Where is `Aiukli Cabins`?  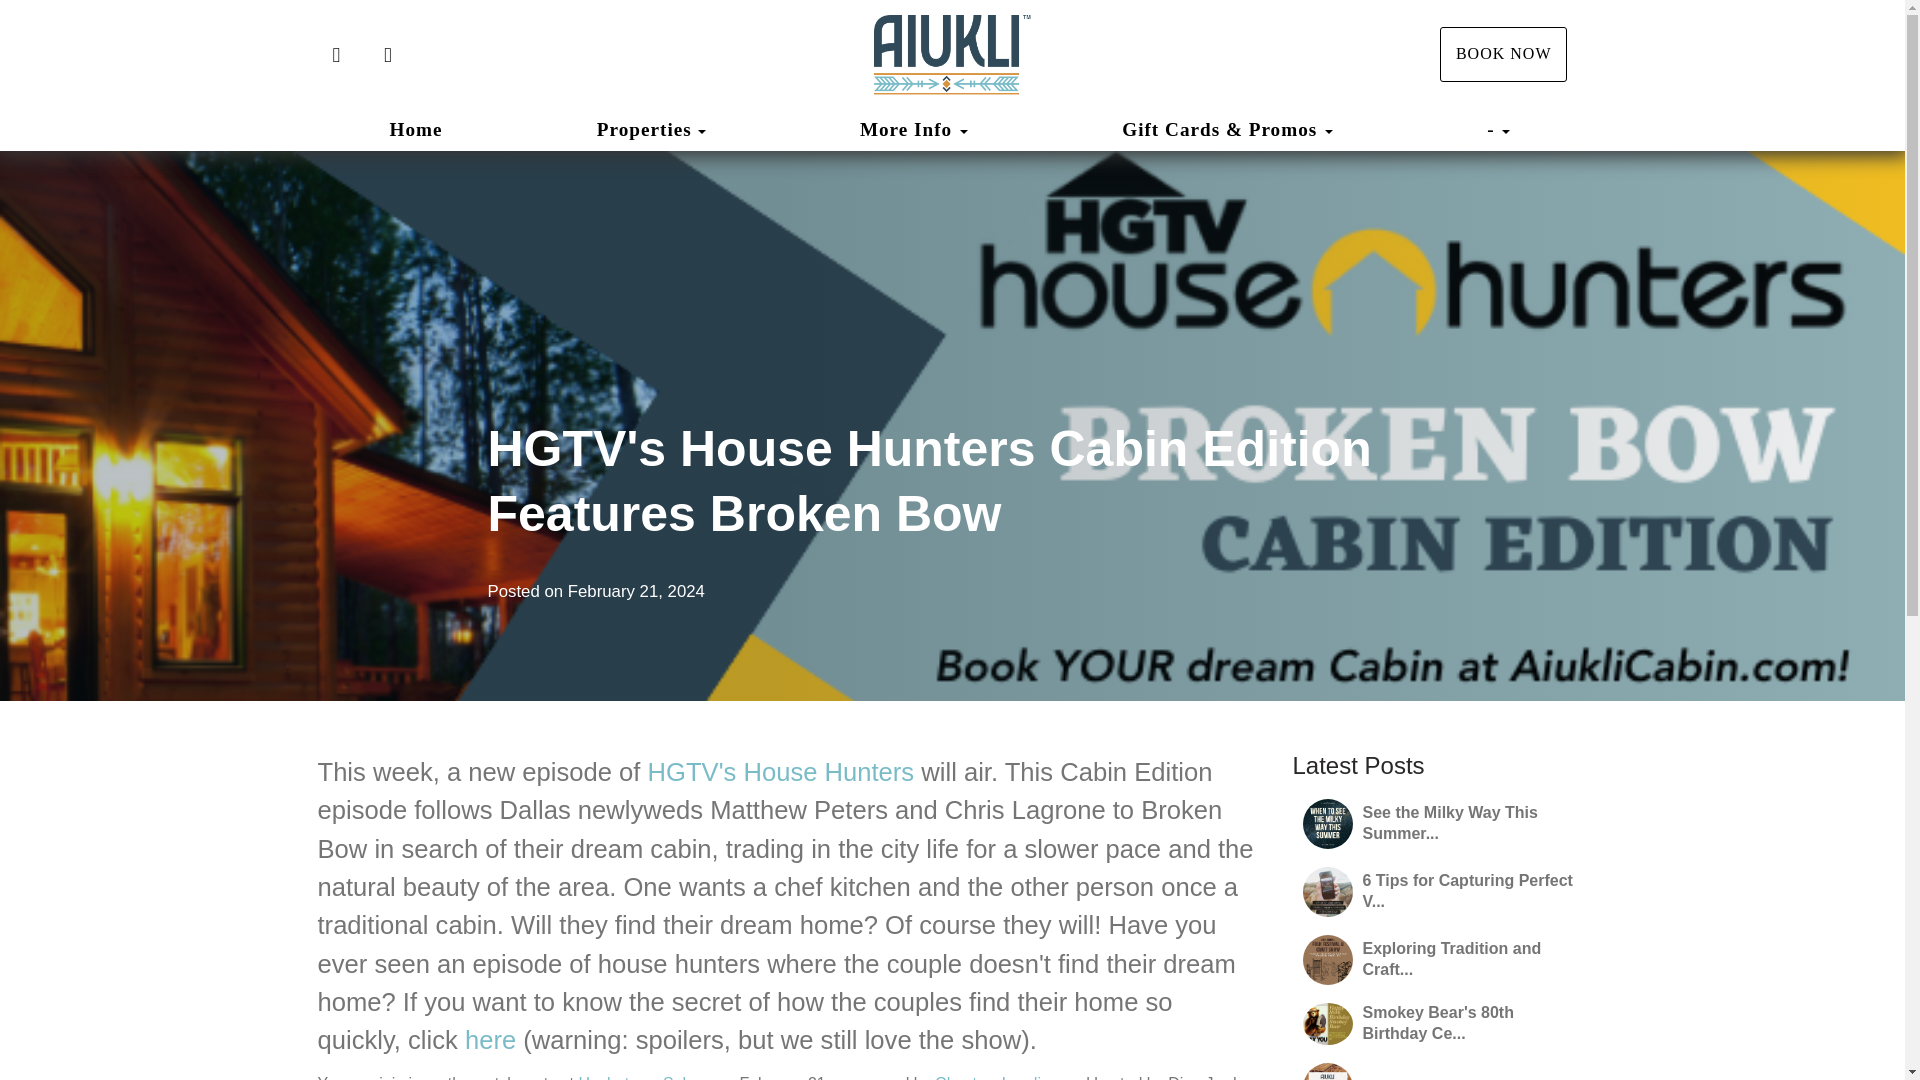 Aiukli Cabins is located at coordinates (952, 55).